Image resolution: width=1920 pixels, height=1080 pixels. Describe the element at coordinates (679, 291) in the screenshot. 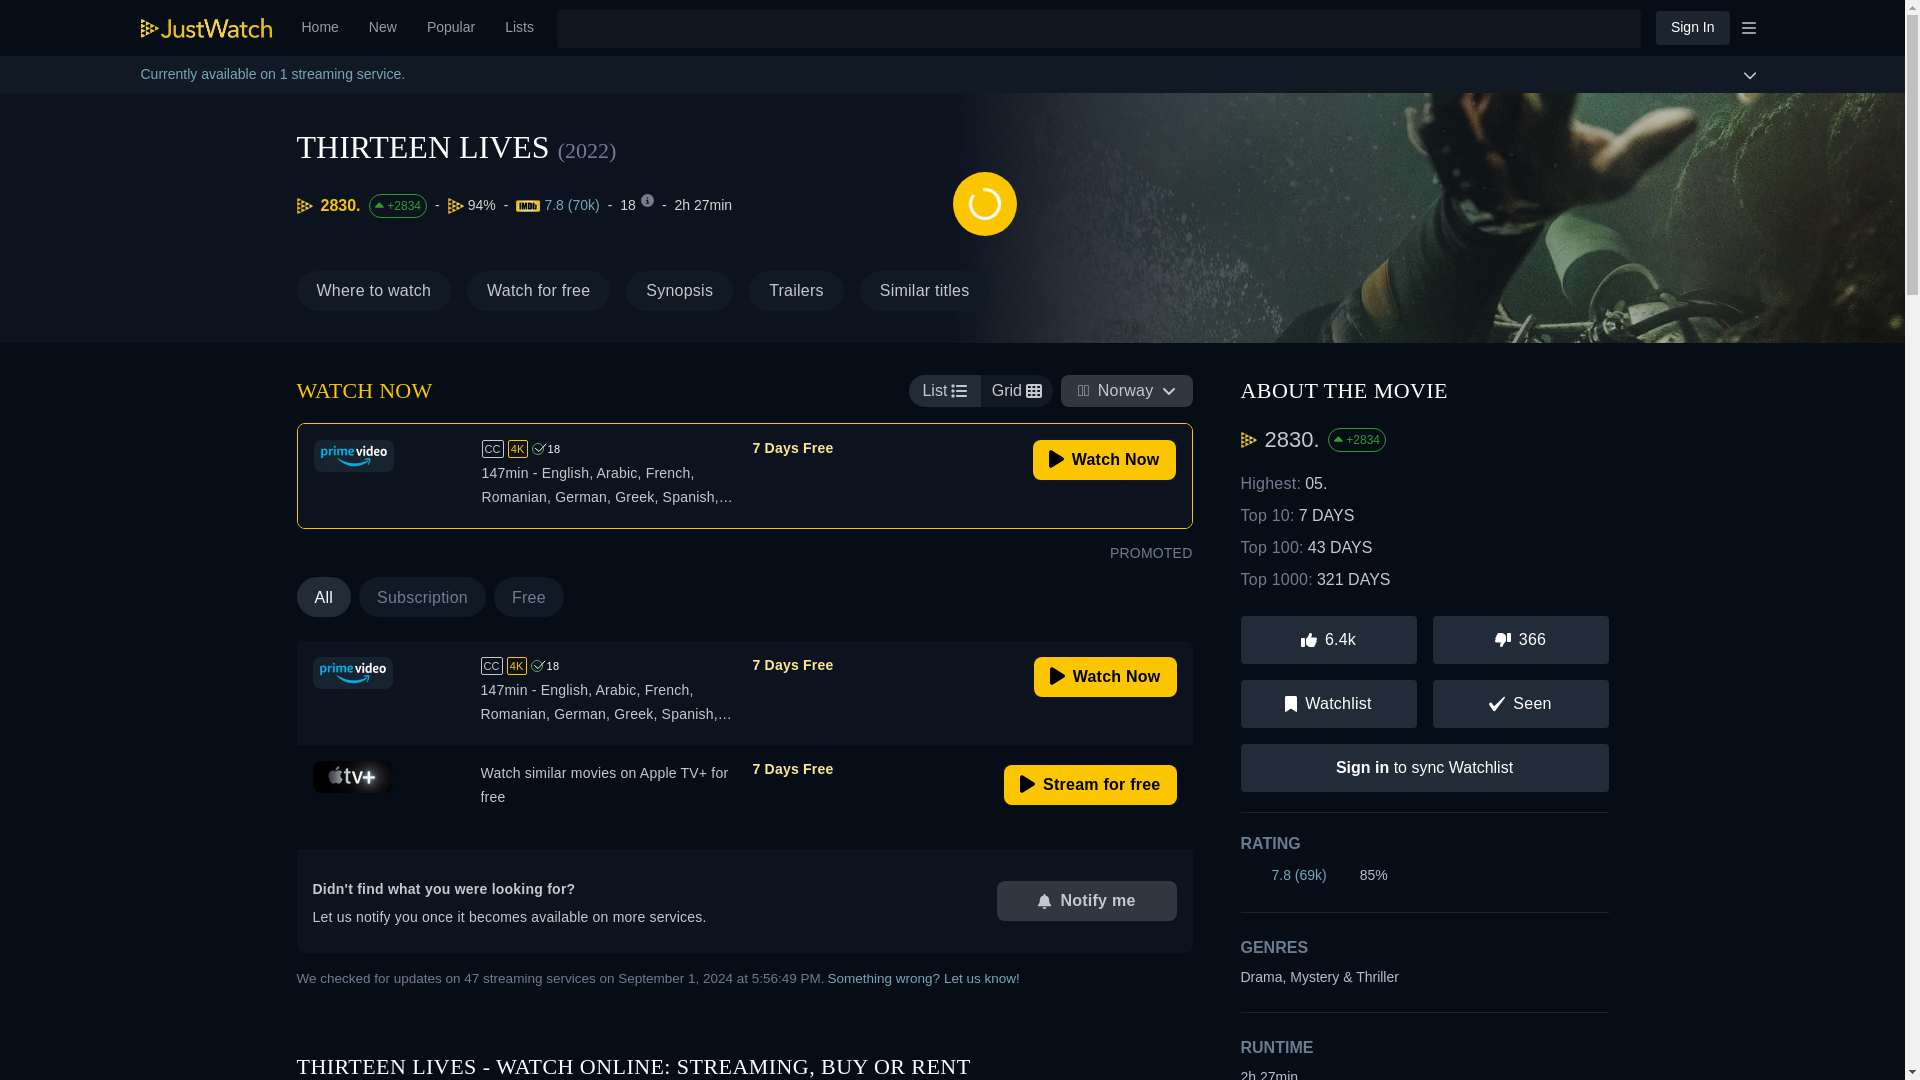

I see `Synopsis` at that location.